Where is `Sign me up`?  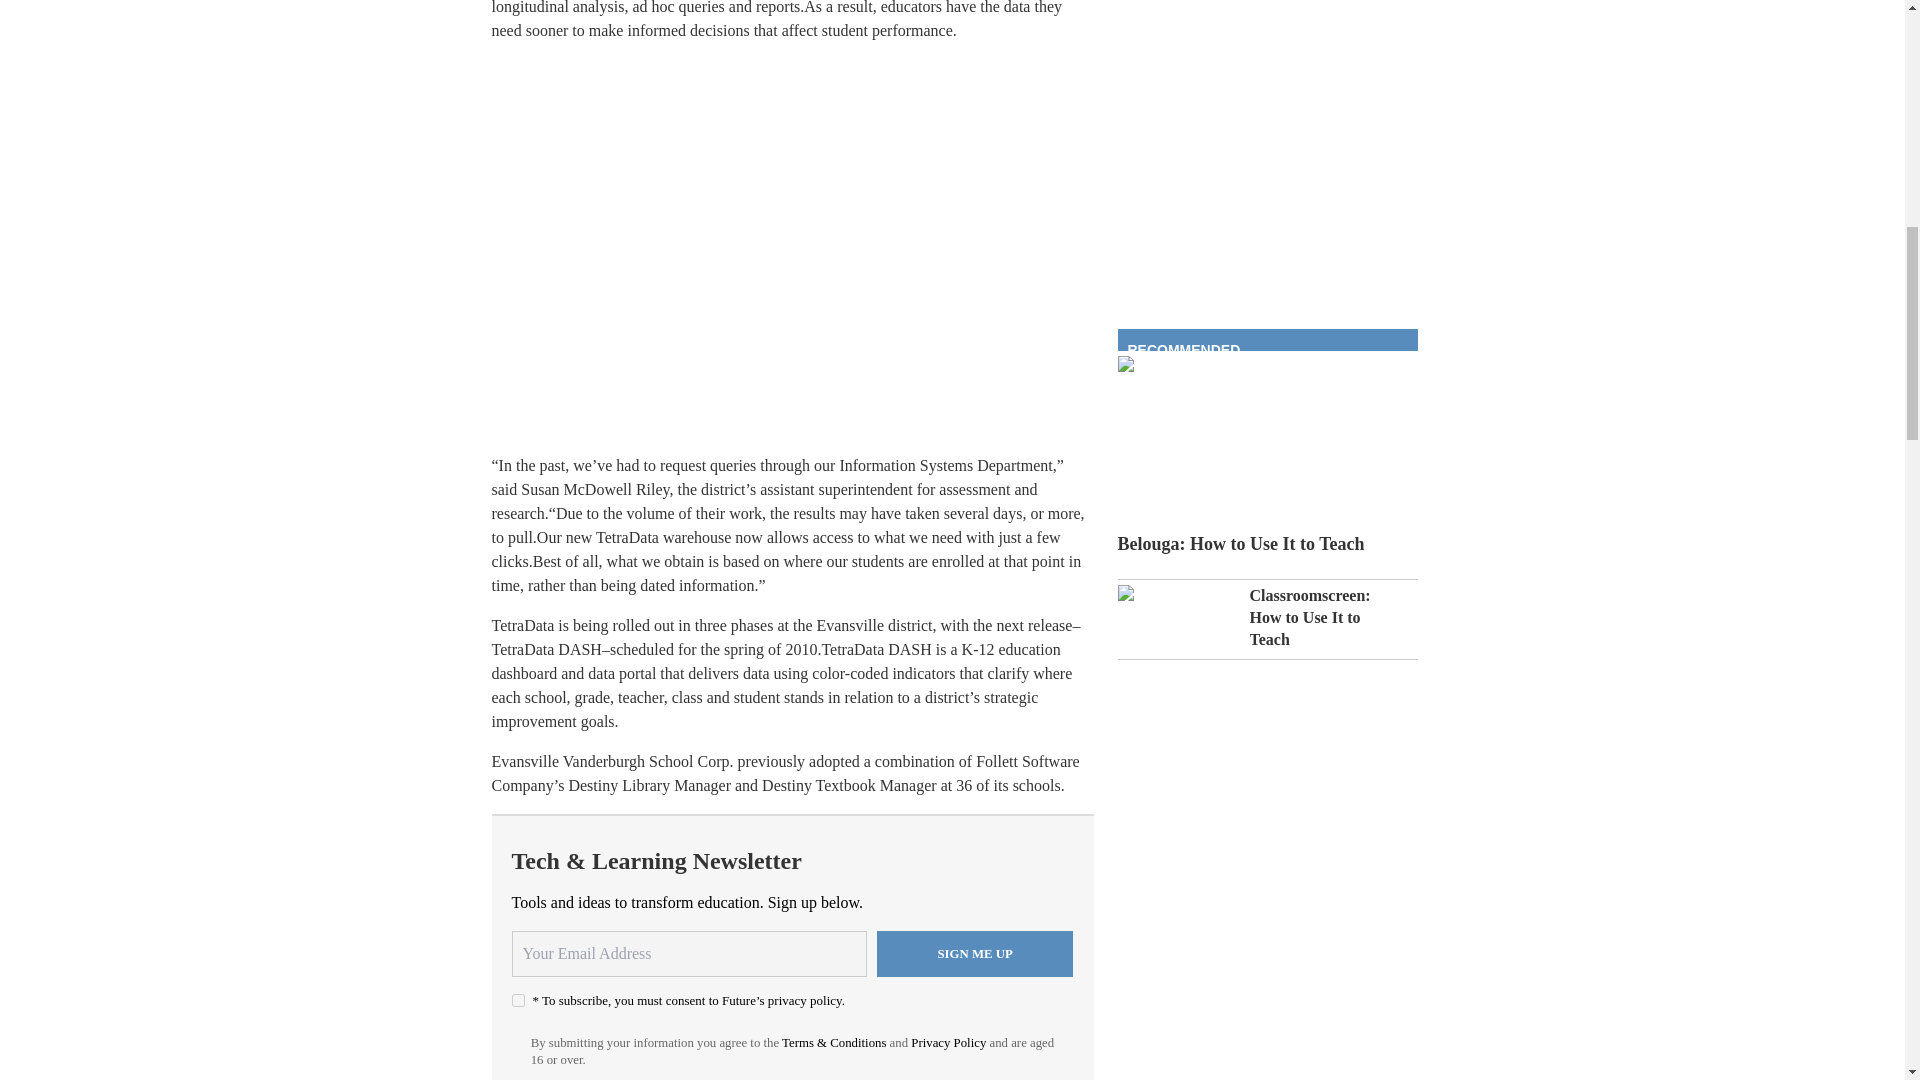
Sign me up is located at coordinates (975, 954).